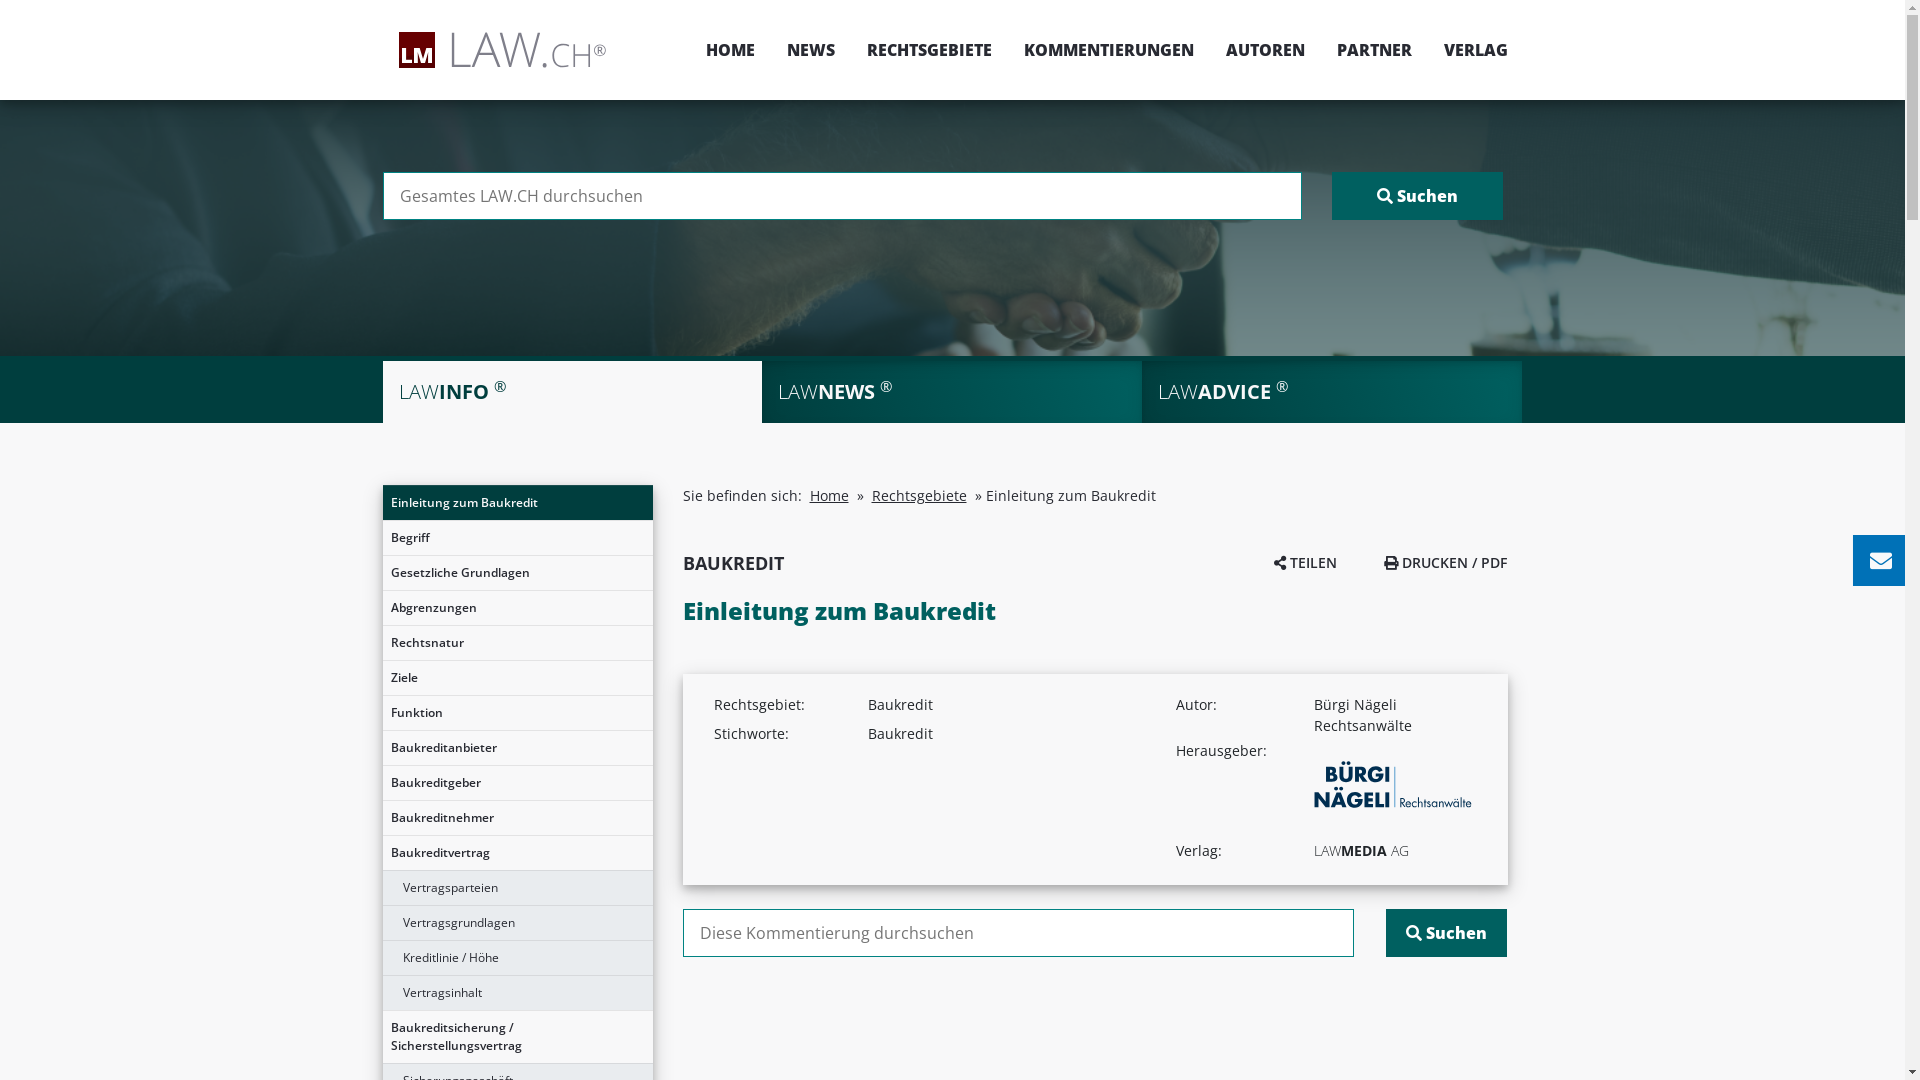 The height and width of the screenshot is (1080, 1920). Describe the element at coordinates (730, 50) in the screenshot. I see `HOME` at that location.